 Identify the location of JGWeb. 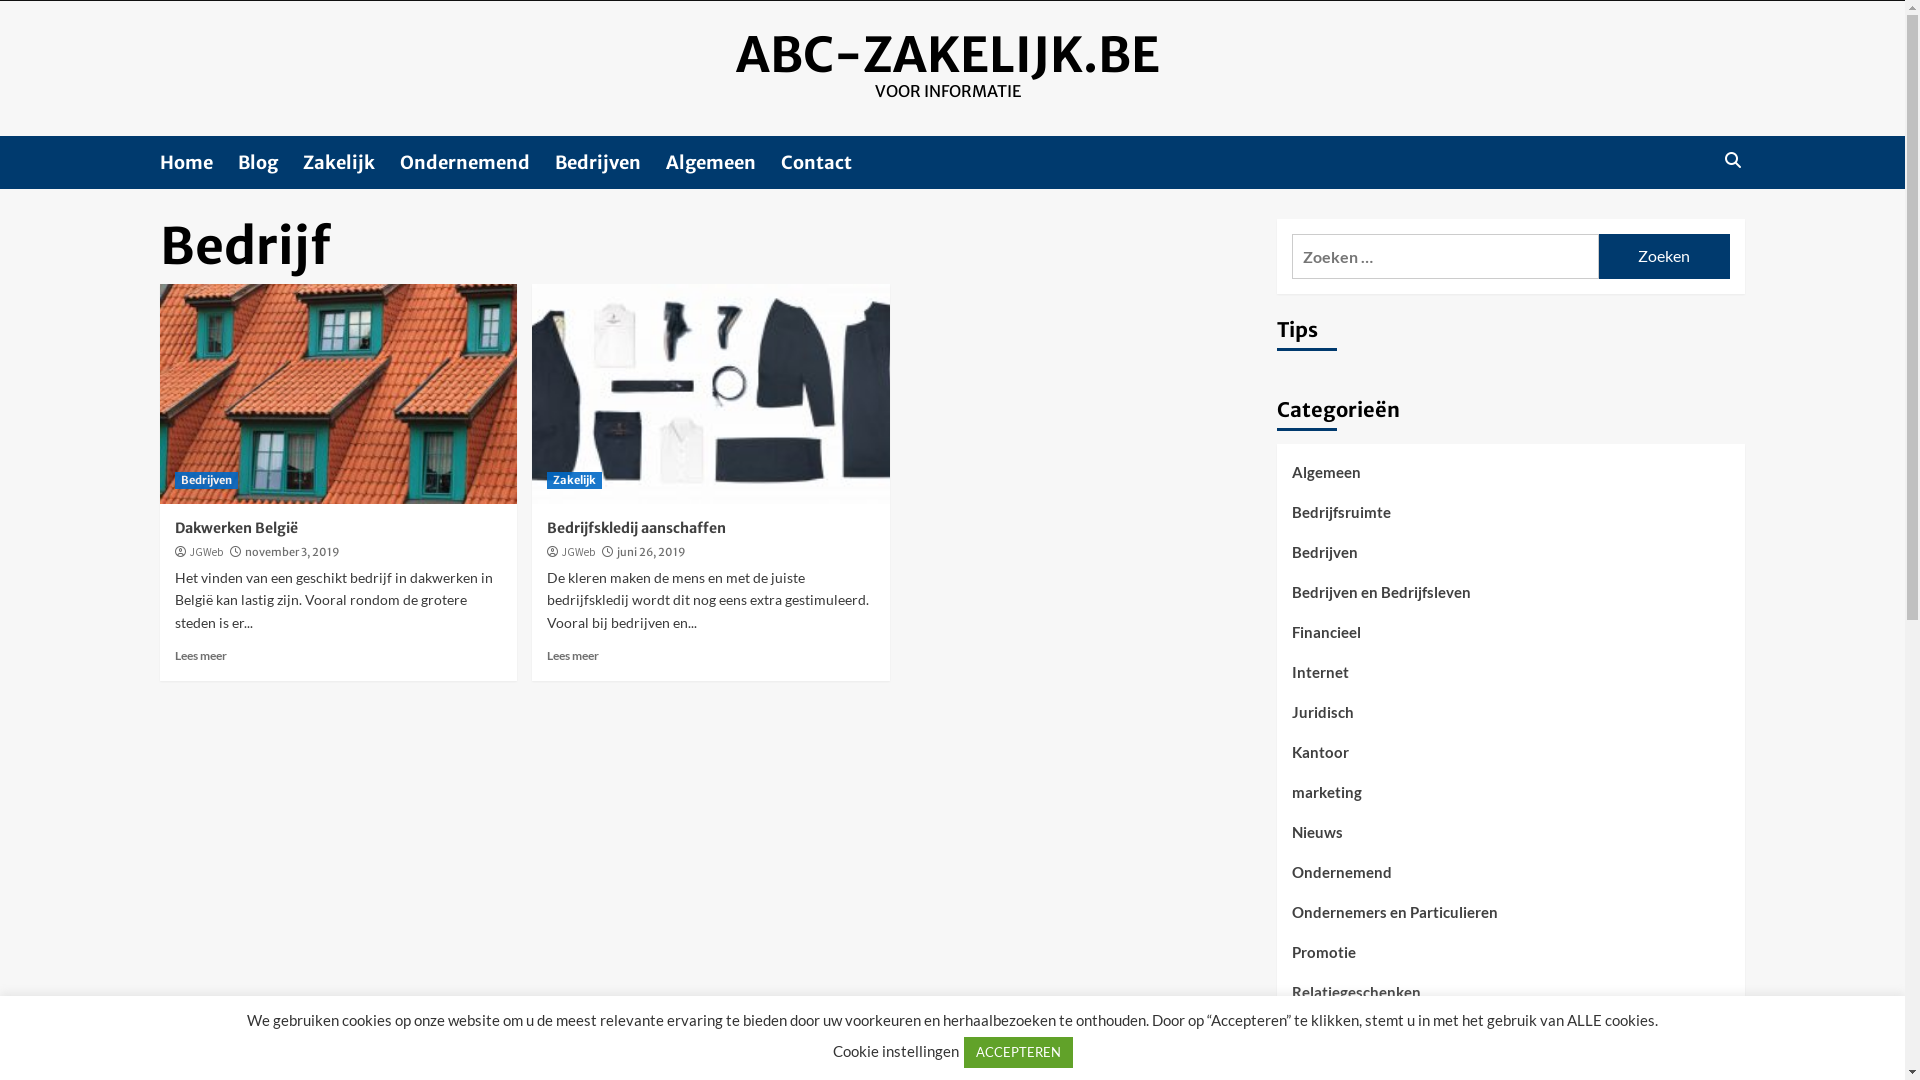
(578, 552).